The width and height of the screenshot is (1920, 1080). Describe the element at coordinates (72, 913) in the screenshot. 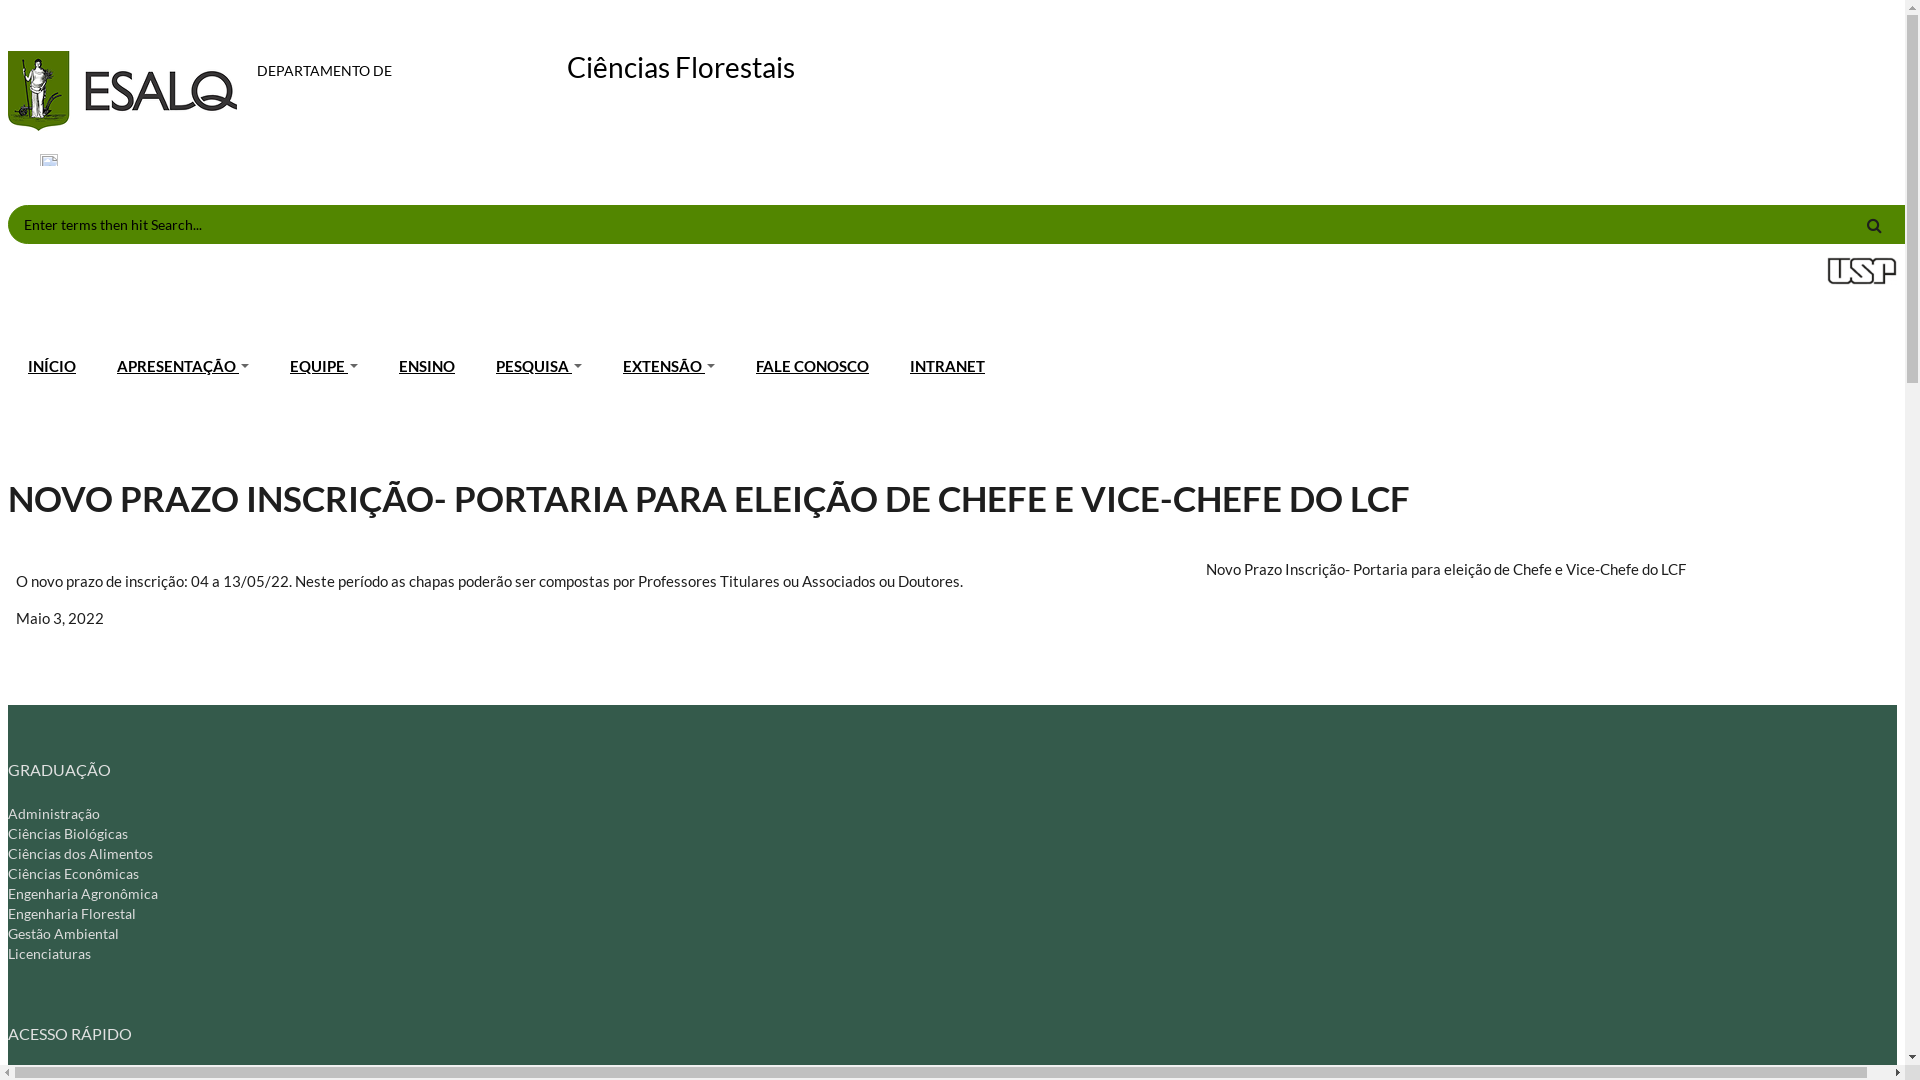

I see `Engenharia Florestal` at that location.